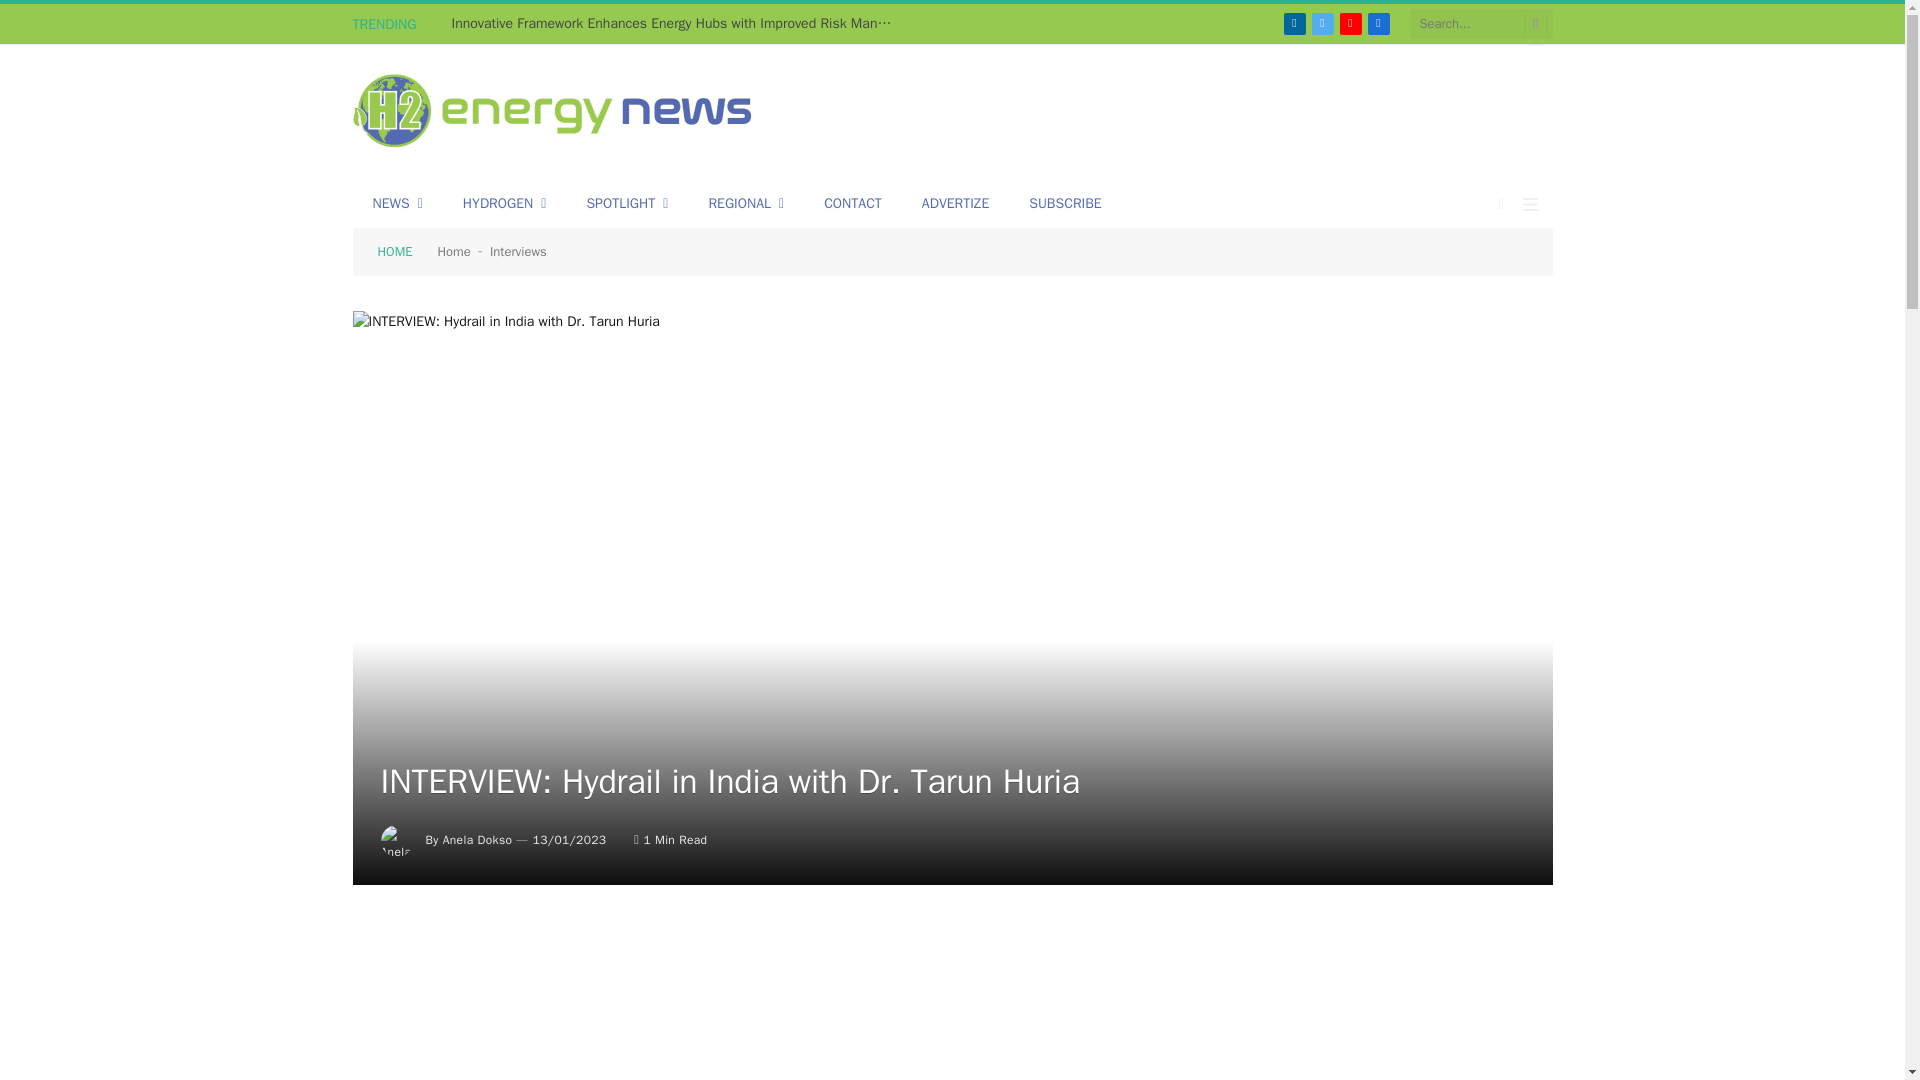 The width and height of the screenshot is (1920, 1080). I want to click on Switch to Dark Design - easier on eyes., so click(1502, 203).